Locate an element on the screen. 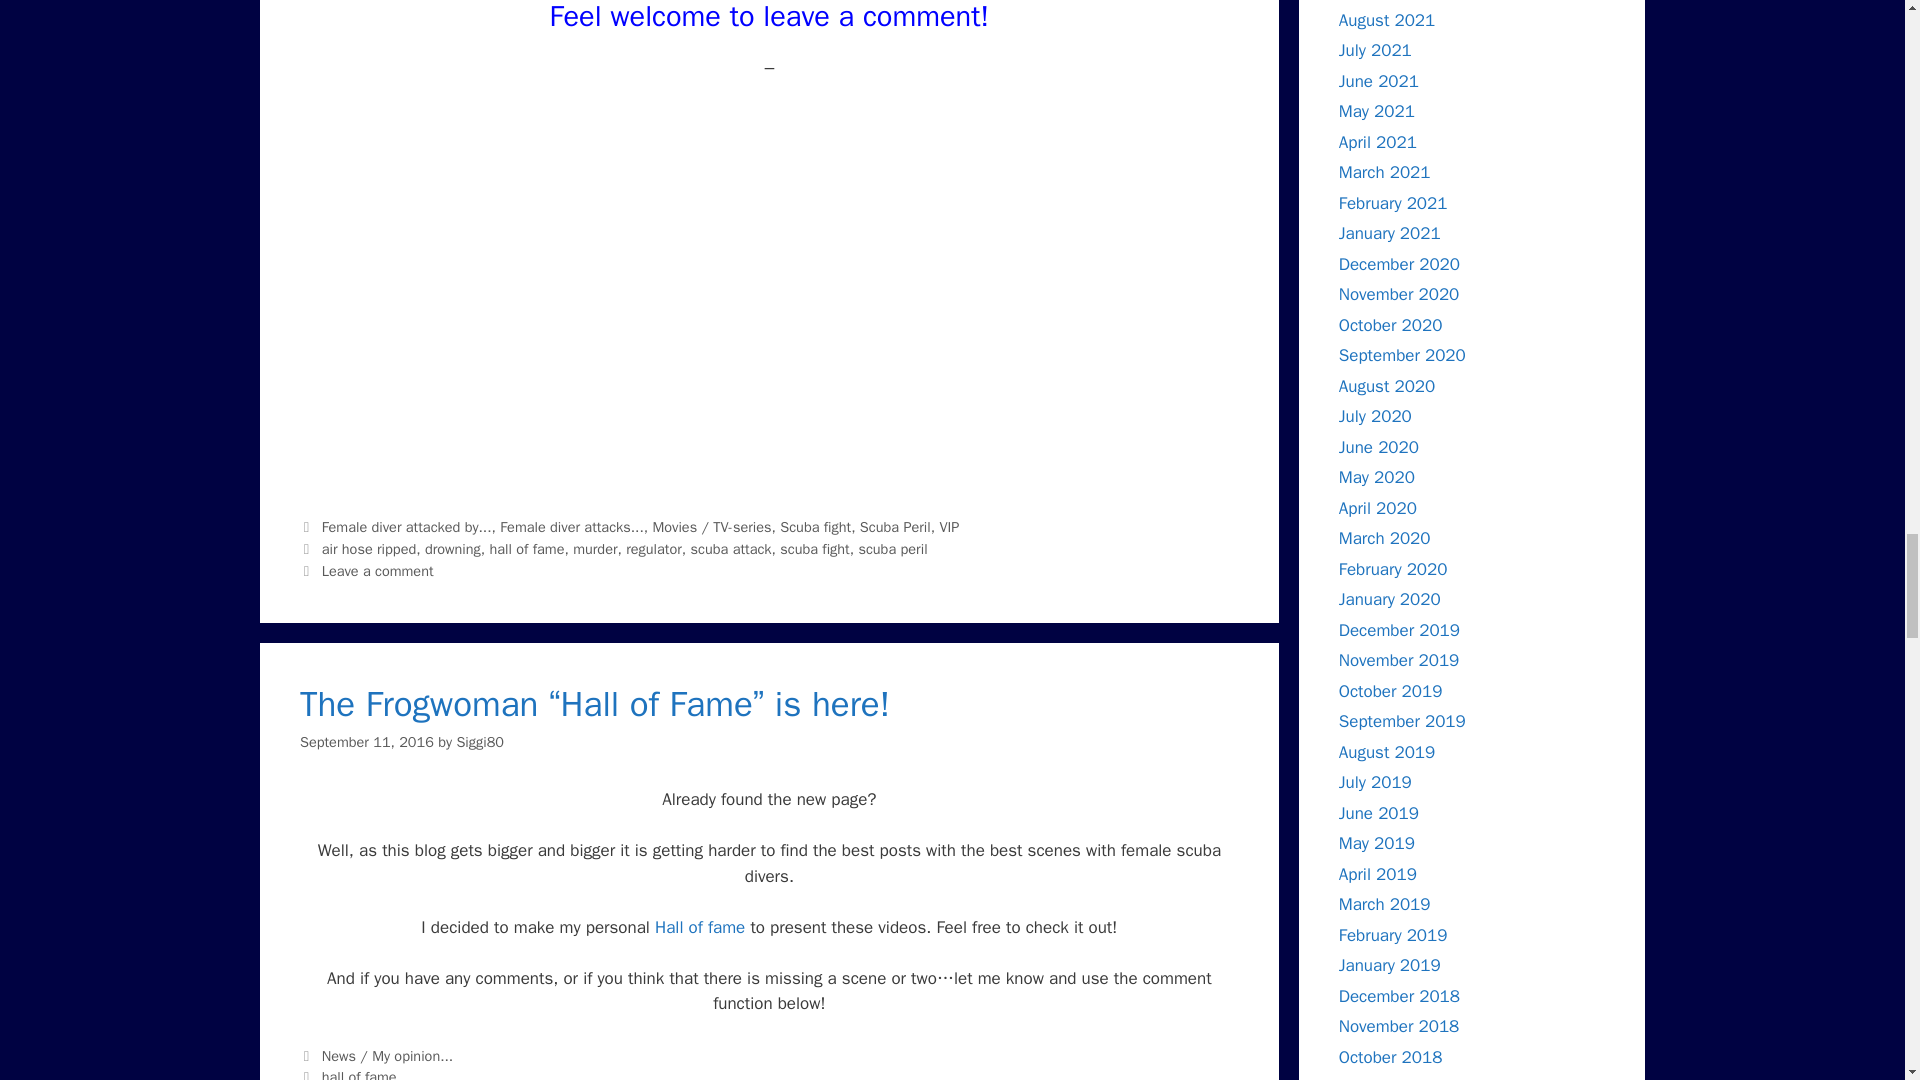 Image resolution: width=1920 pixels, height=1080 pixels. VIP is located at coordinates (948, 526).